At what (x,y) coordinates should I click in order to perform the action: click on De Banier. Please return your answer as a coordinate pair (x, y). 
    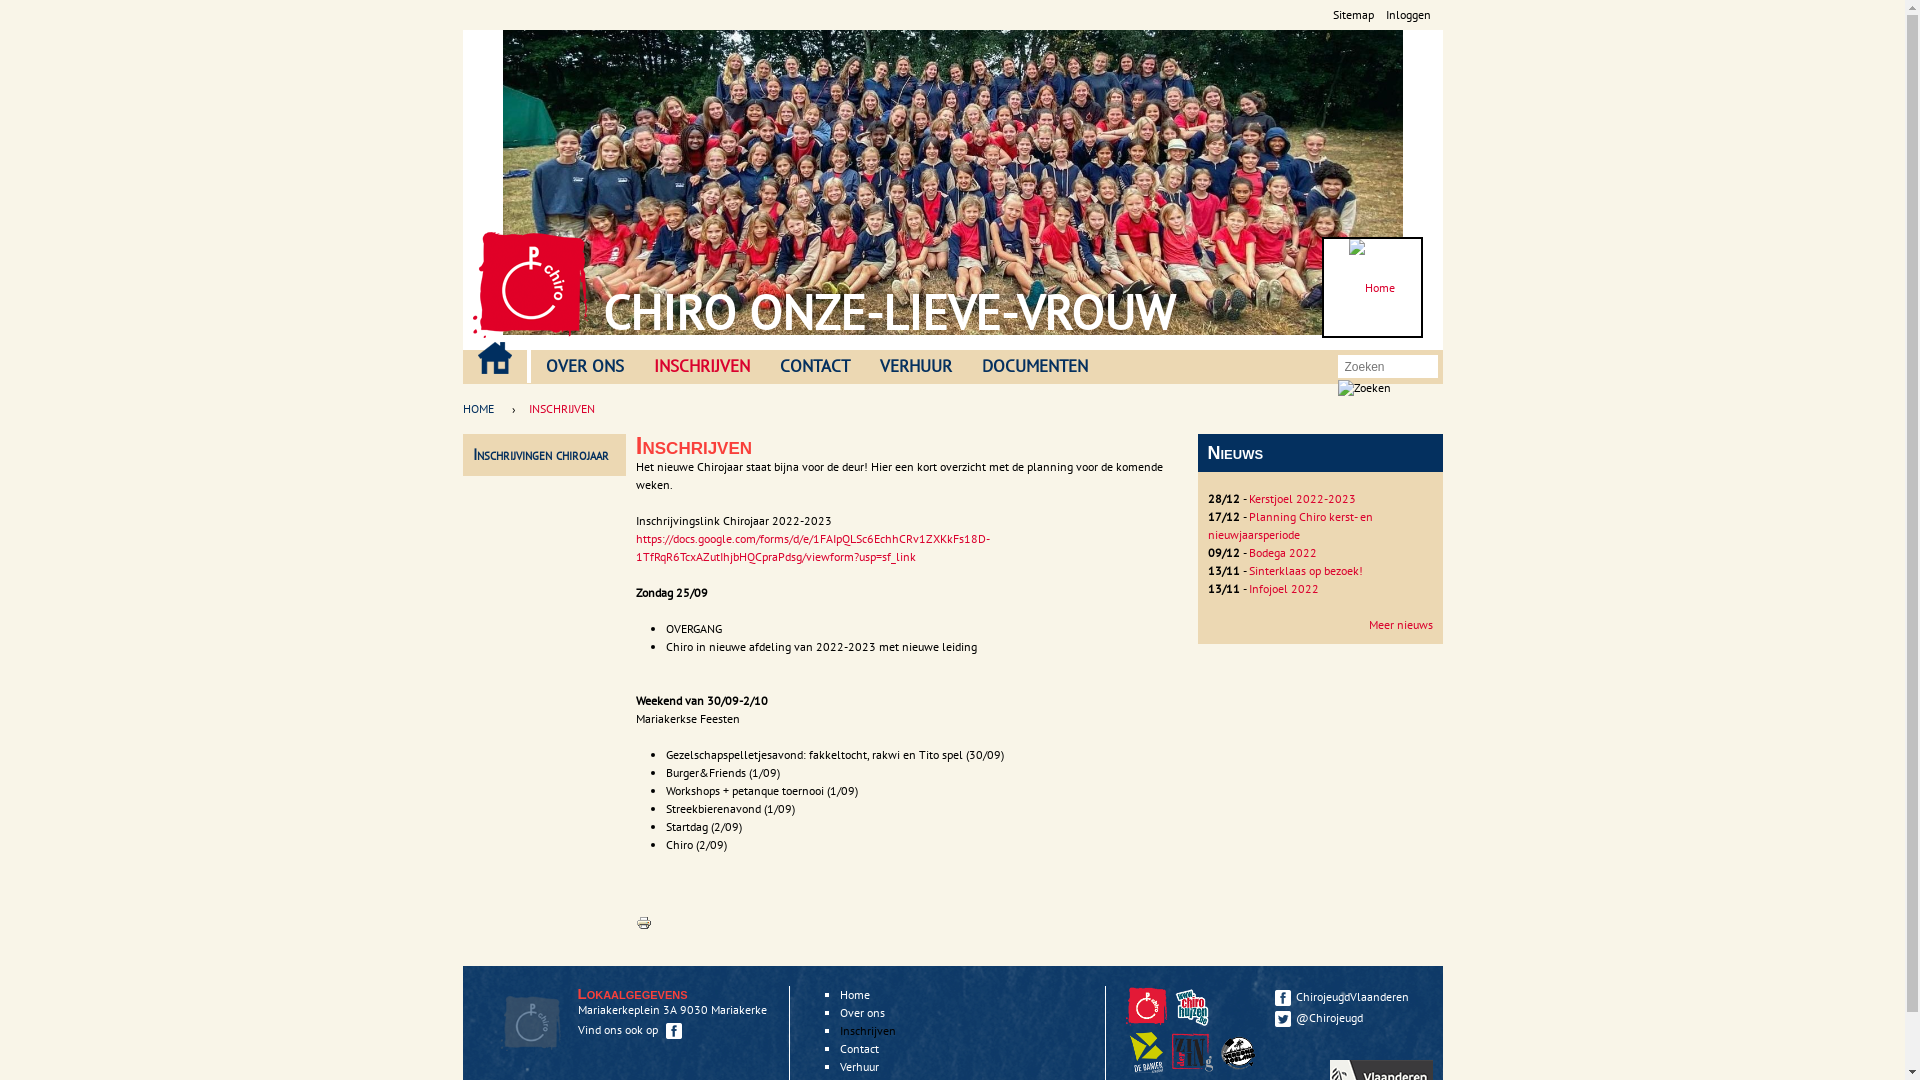
    Looking at the image, I should click on (1149, 1068).